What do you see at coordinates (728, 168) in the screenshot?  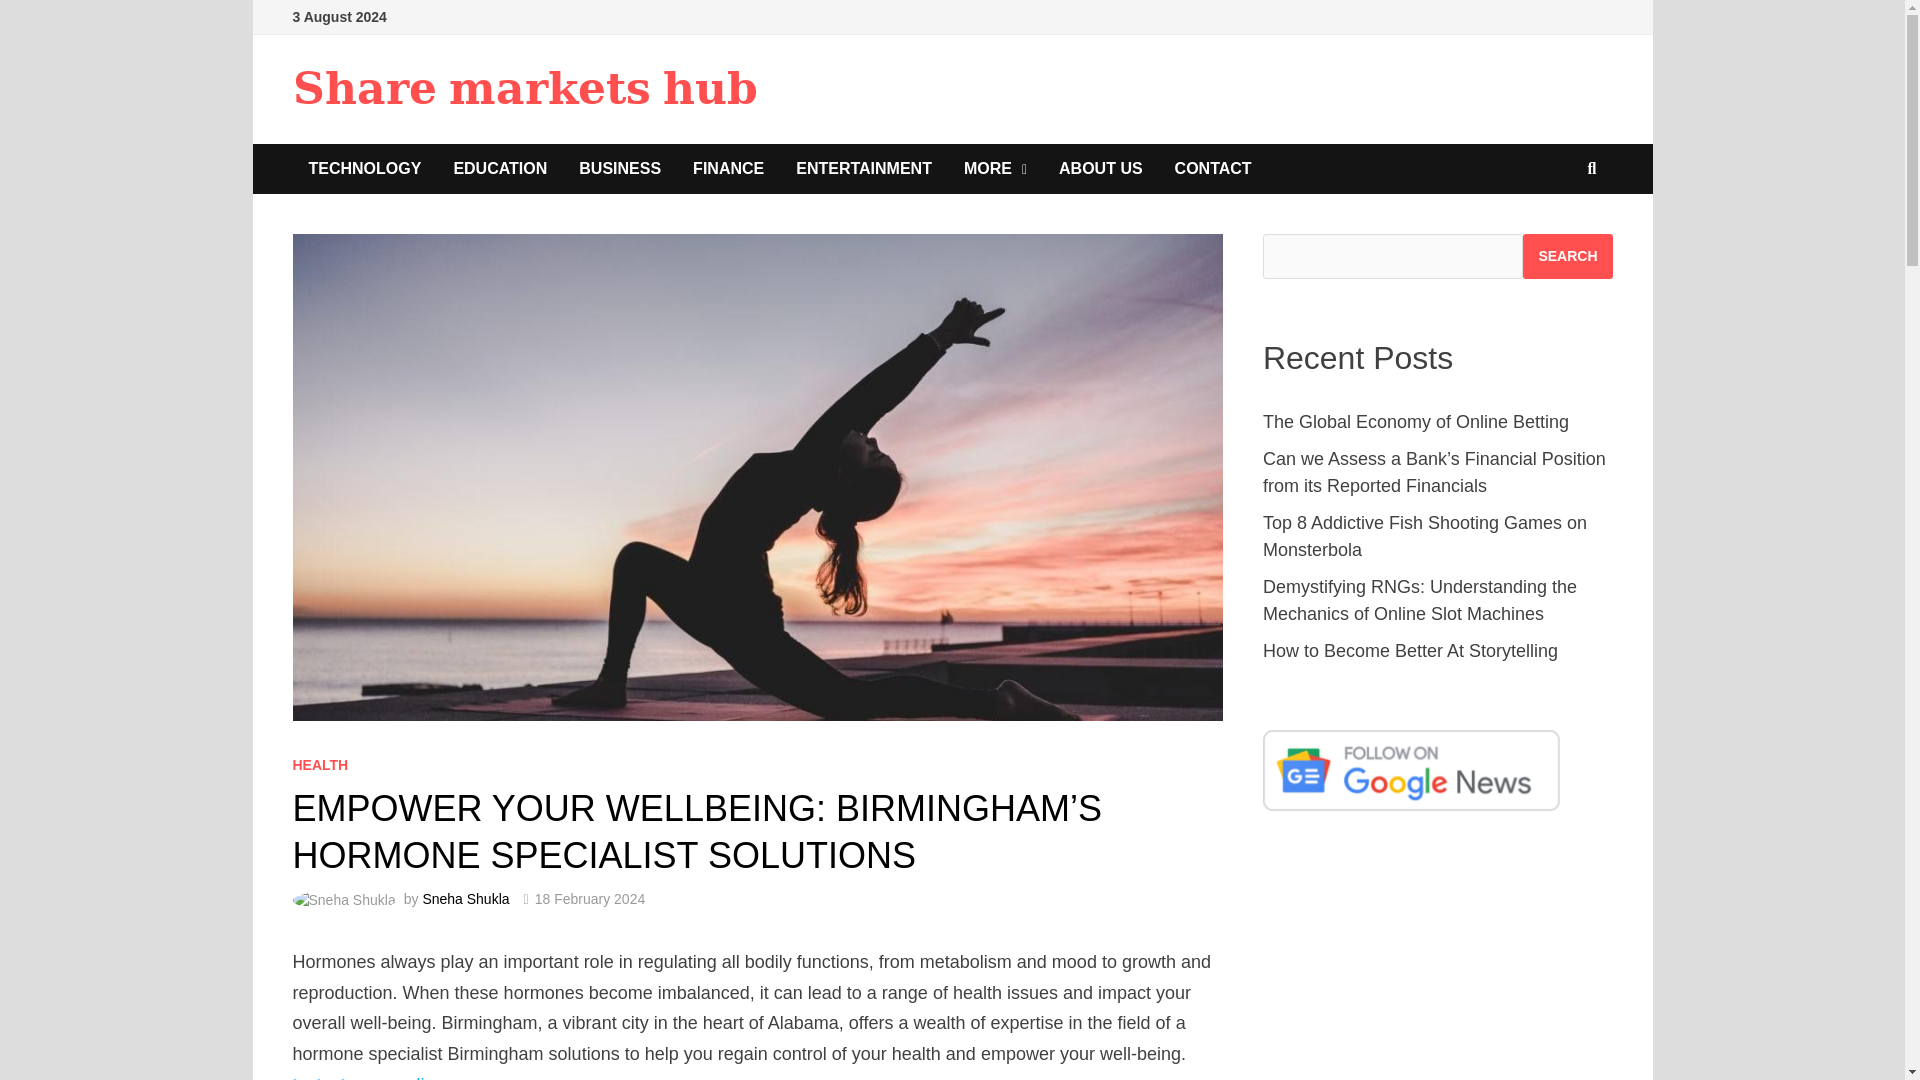 I see `FINANCE` at bounding box center [728, 168].